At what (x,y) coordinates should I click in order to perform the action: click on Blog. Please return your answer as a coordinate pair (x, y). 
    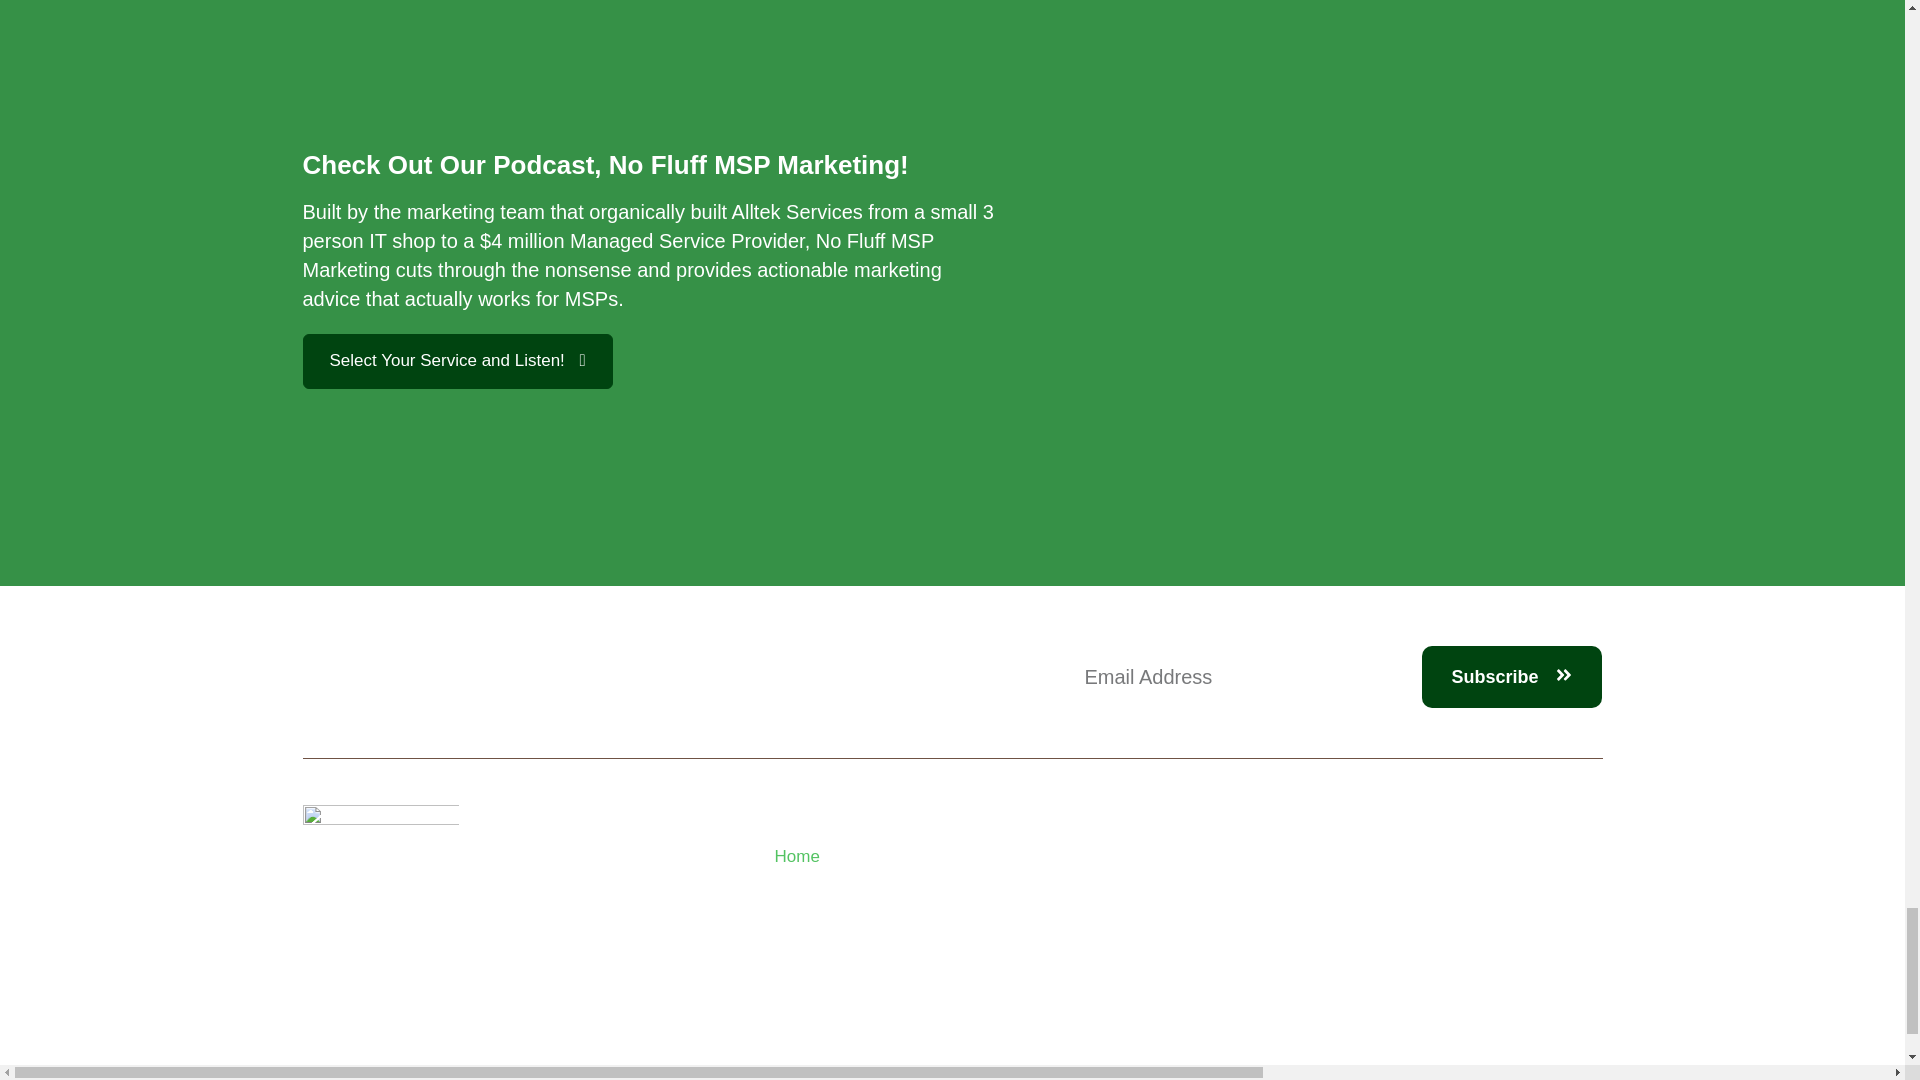
    Looking at the image, I should click on (884, 921).